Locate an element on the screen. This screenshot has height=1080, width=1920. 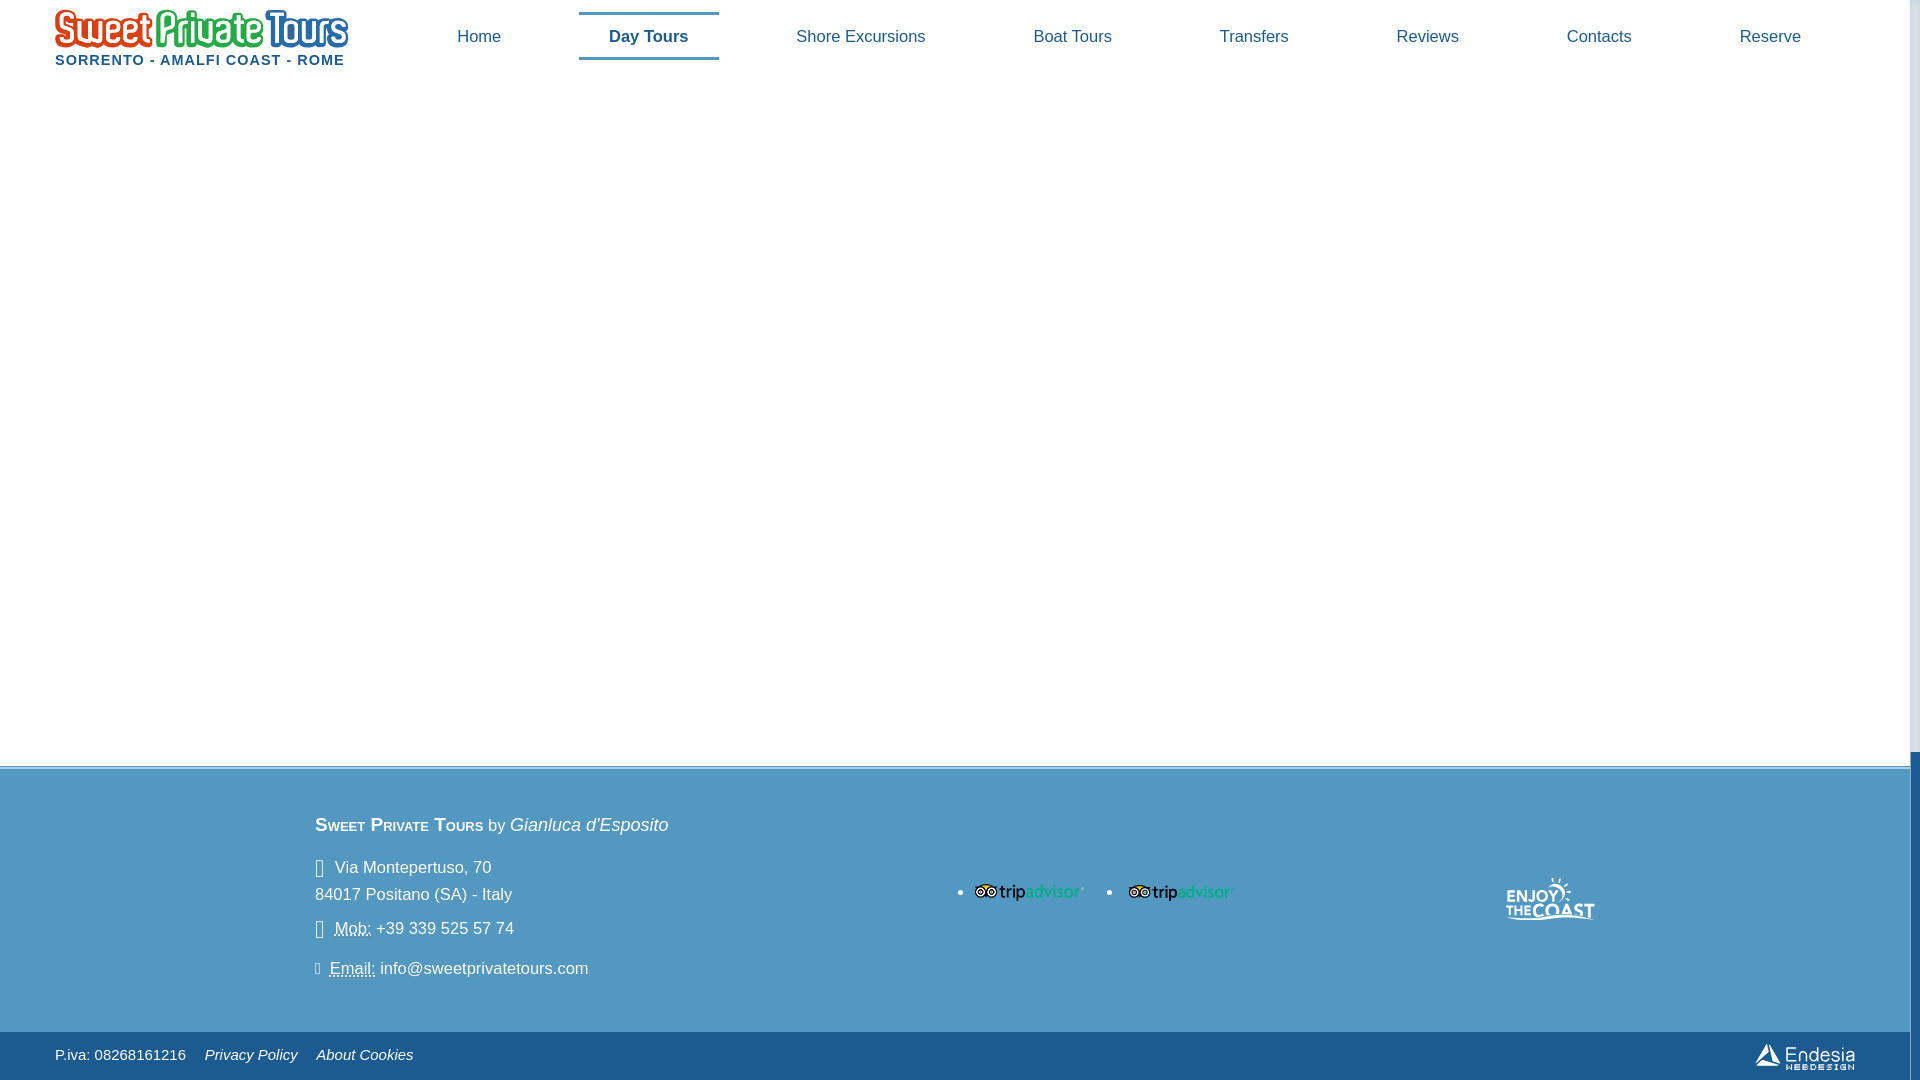
Privacy Policy is located at coordinates (251, 1056).